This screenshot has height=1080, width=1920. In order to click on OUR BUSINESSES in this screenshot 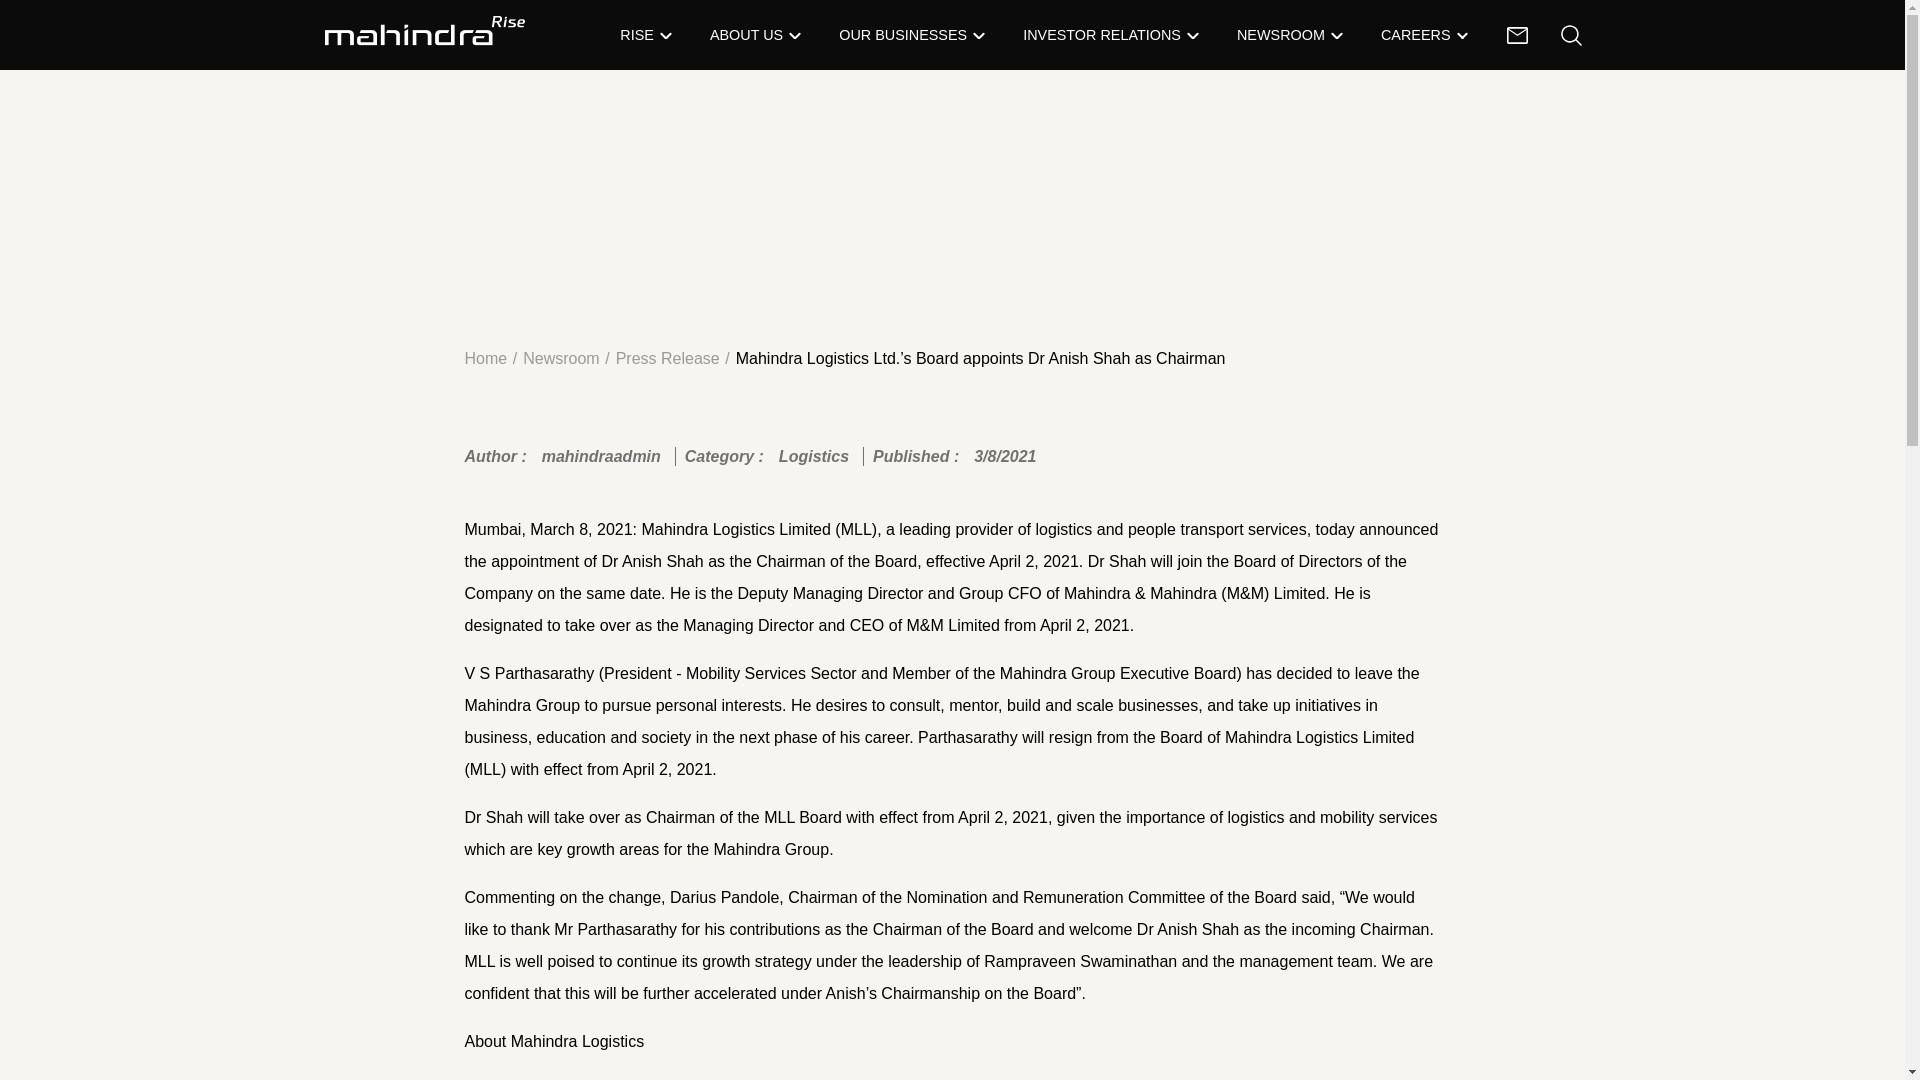, I will do `click(903, 35)`.